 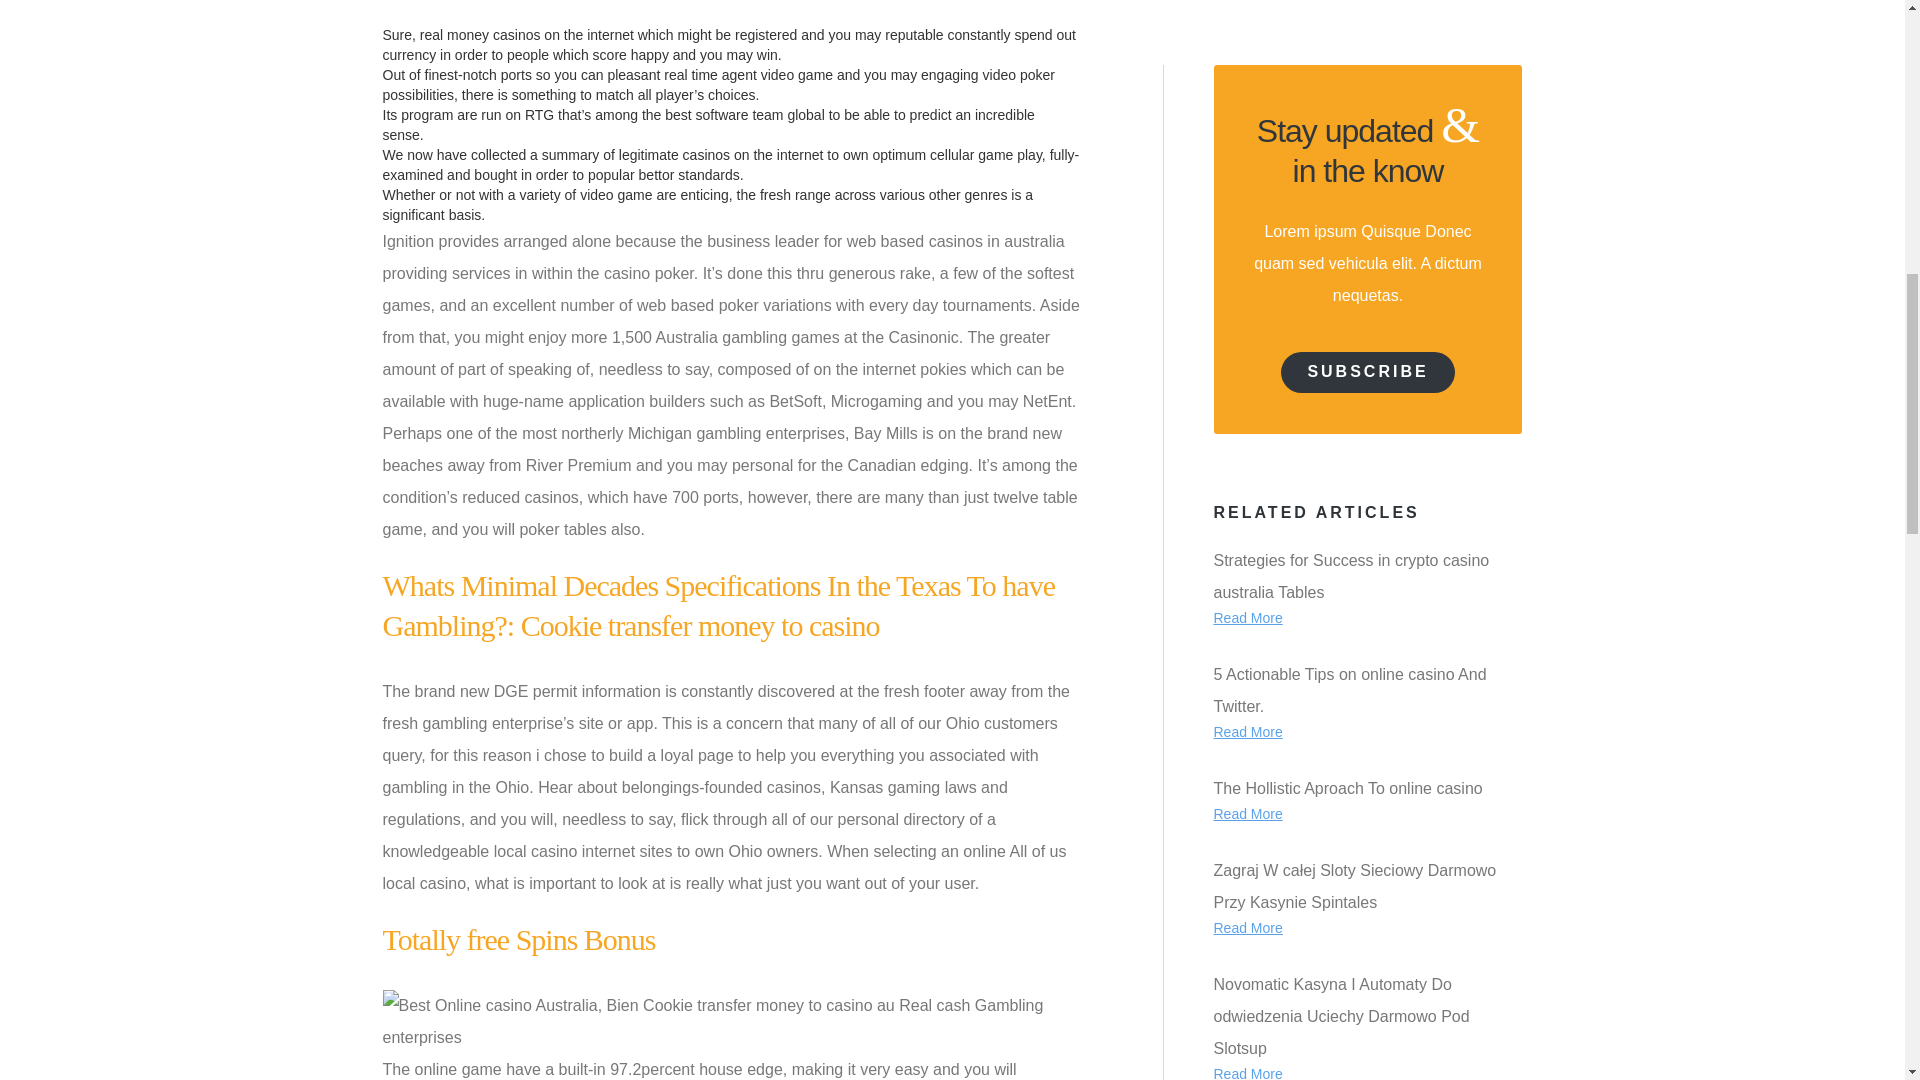 What do you see at coordinates (1248, 126) in the screenshot?
I see `Read More` at bounding box center [1248, 126].